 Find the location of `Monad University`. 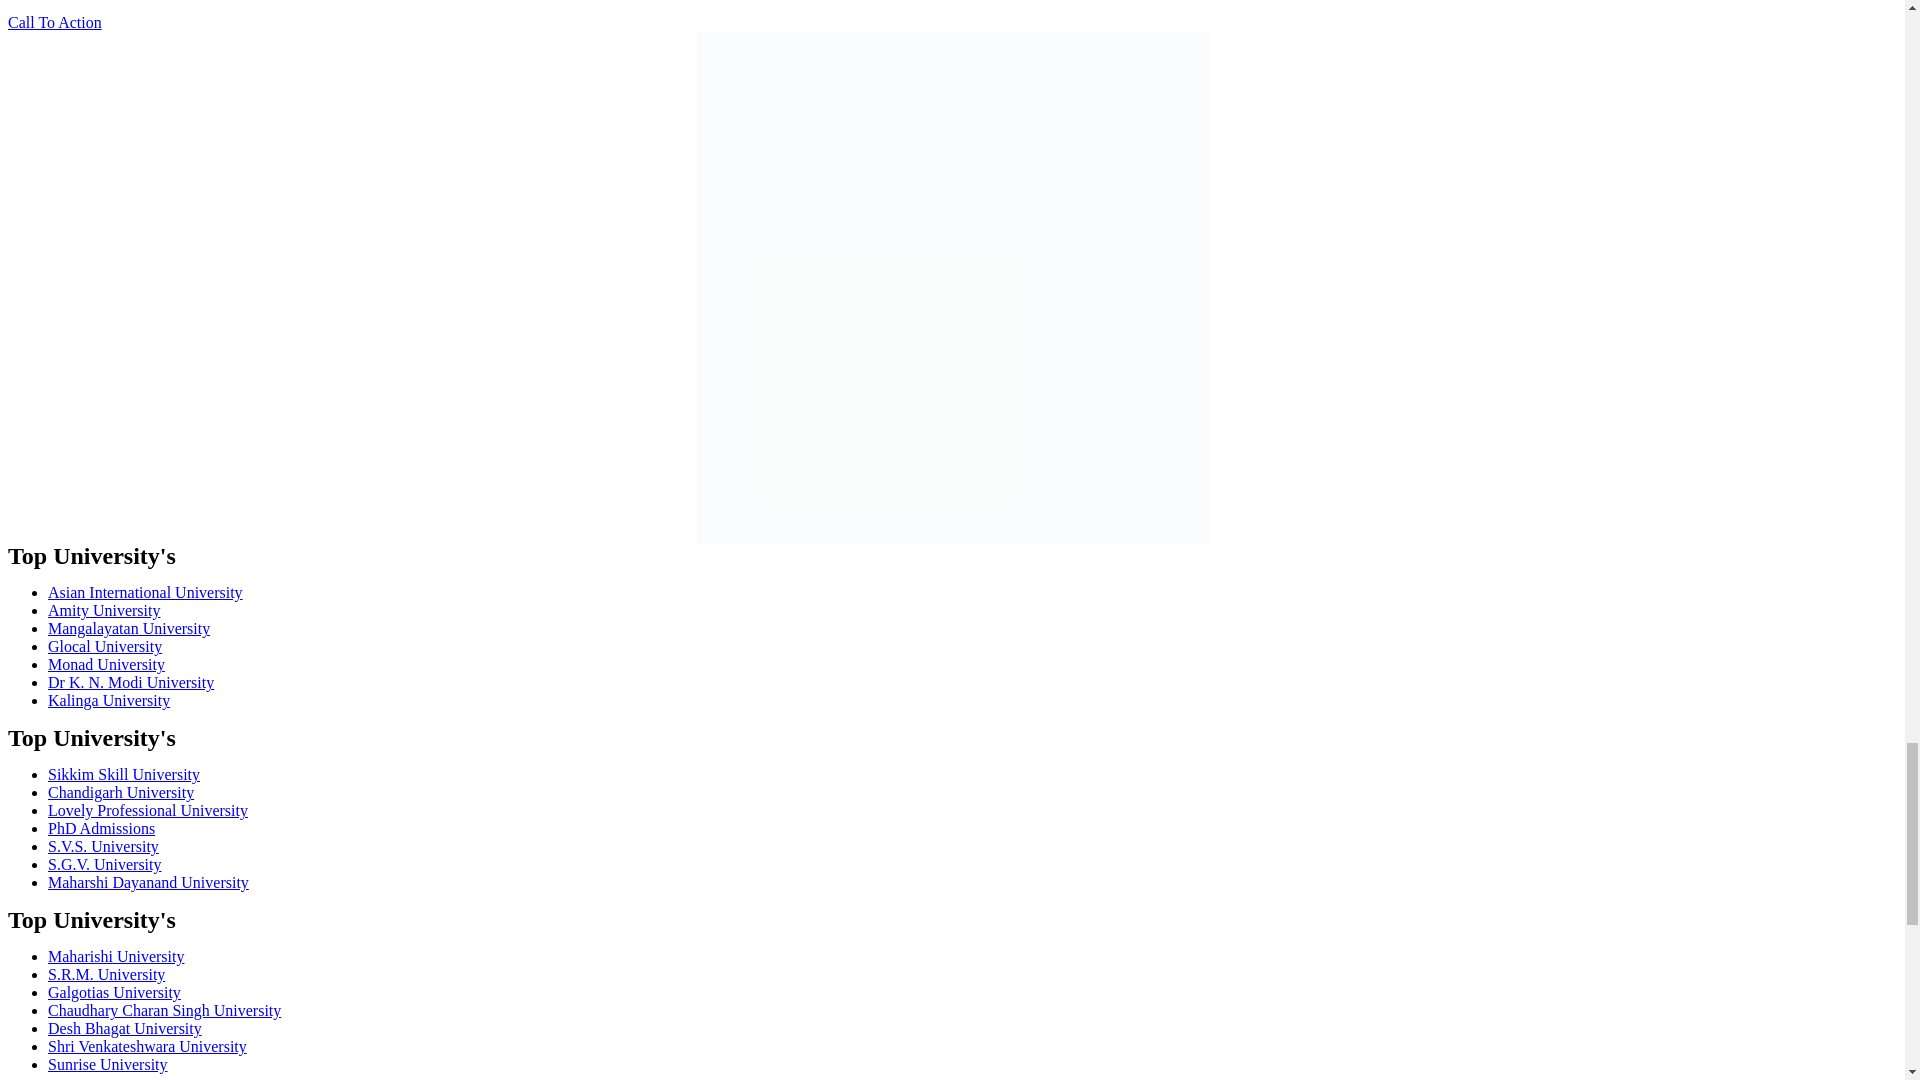

Monad University is located at coordinates (106, 664).